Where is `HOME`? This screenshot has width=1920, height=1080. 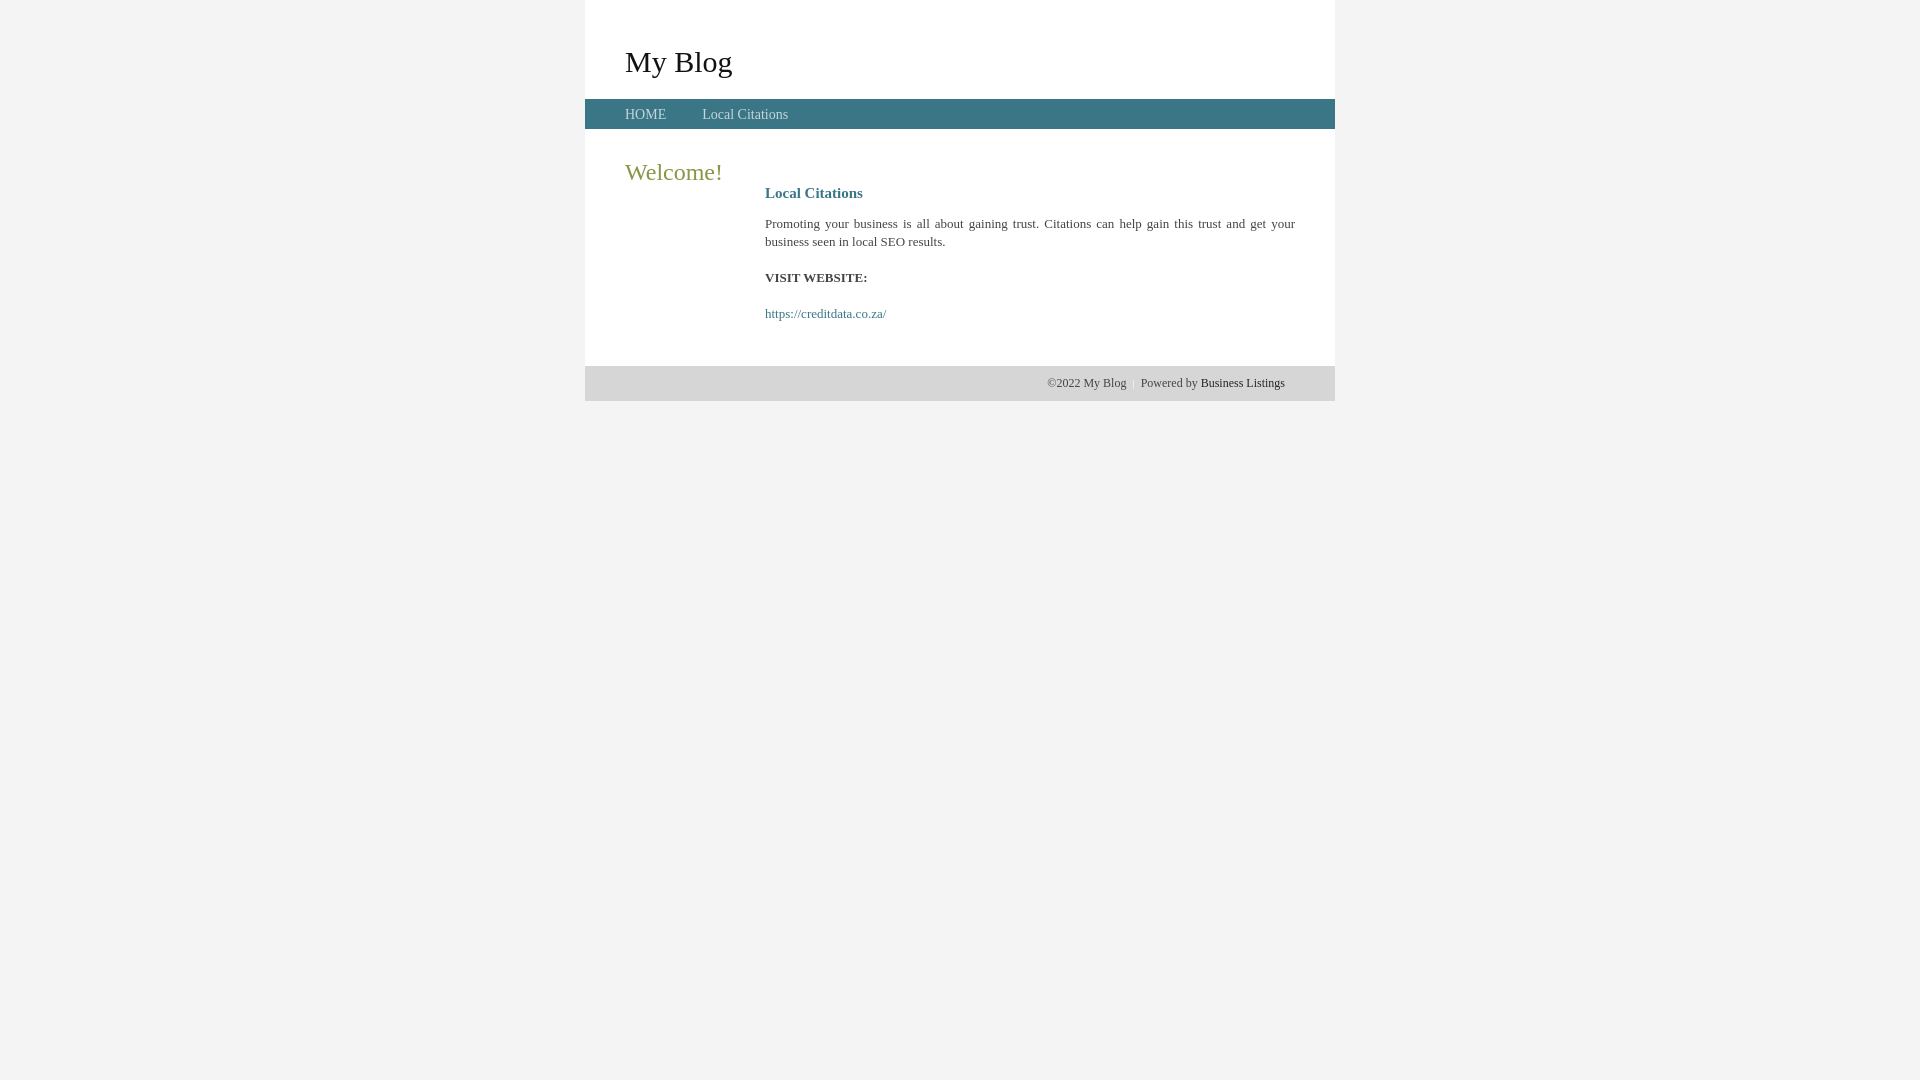 HOME is located at coordinates (646, 114).